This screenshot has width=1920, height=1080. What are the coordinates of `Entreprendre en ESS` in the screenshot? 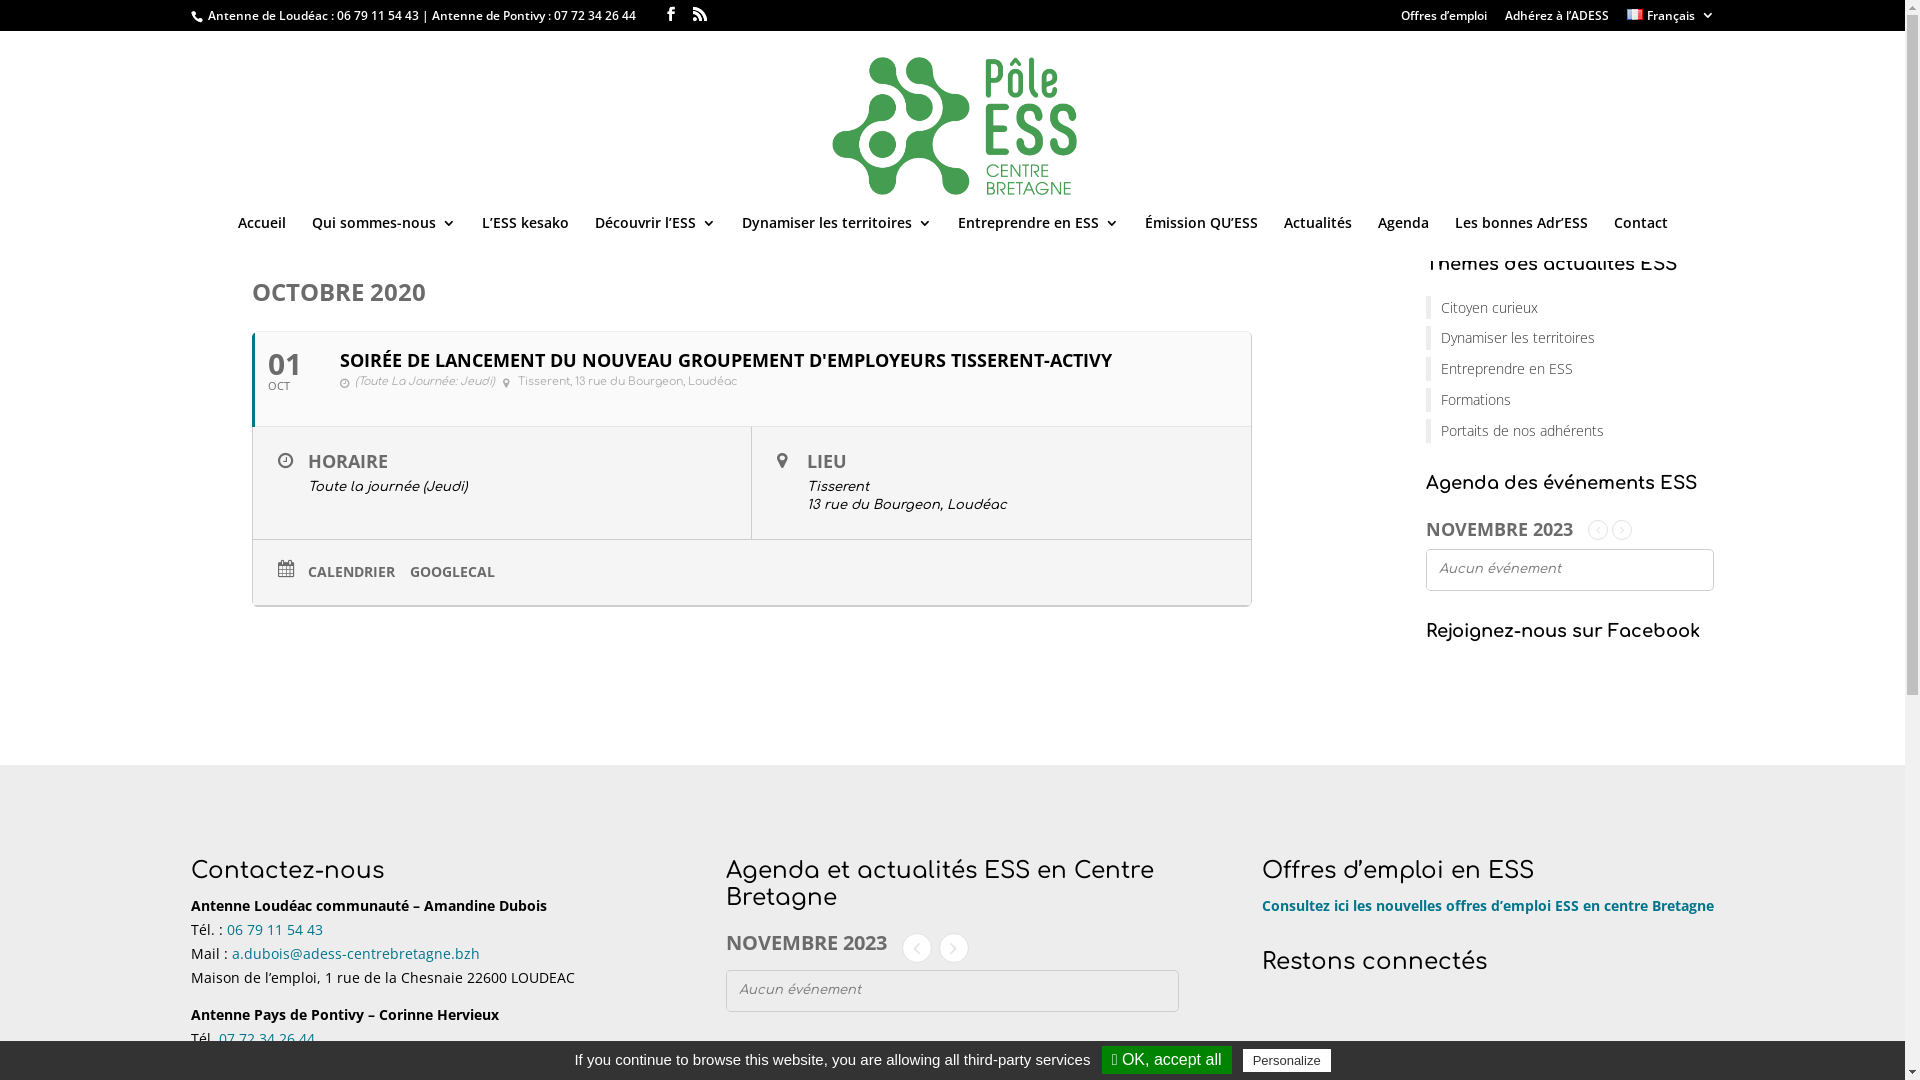 It's located at (1570, 369).